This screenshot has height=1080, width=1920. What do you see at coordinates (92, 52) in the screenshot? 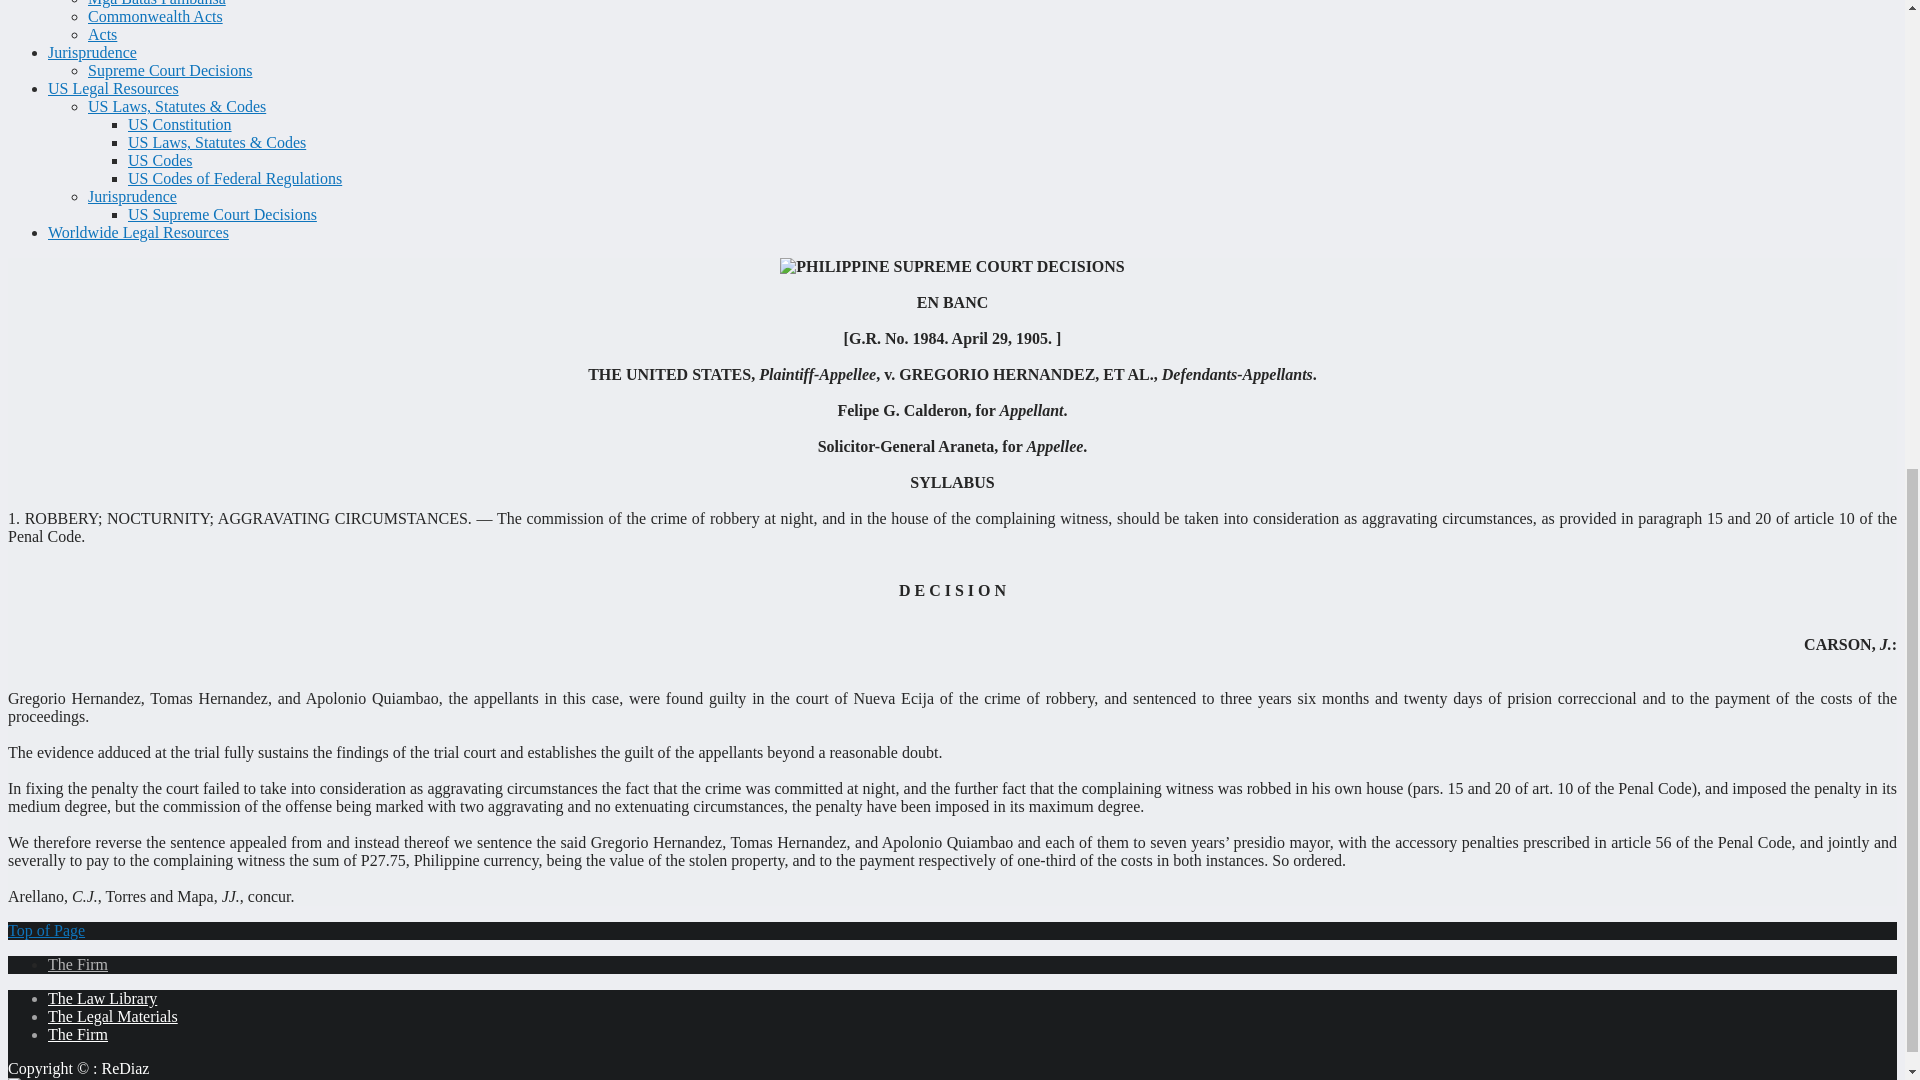
I see `Jurisprudence` at bounding box center [92, 52].